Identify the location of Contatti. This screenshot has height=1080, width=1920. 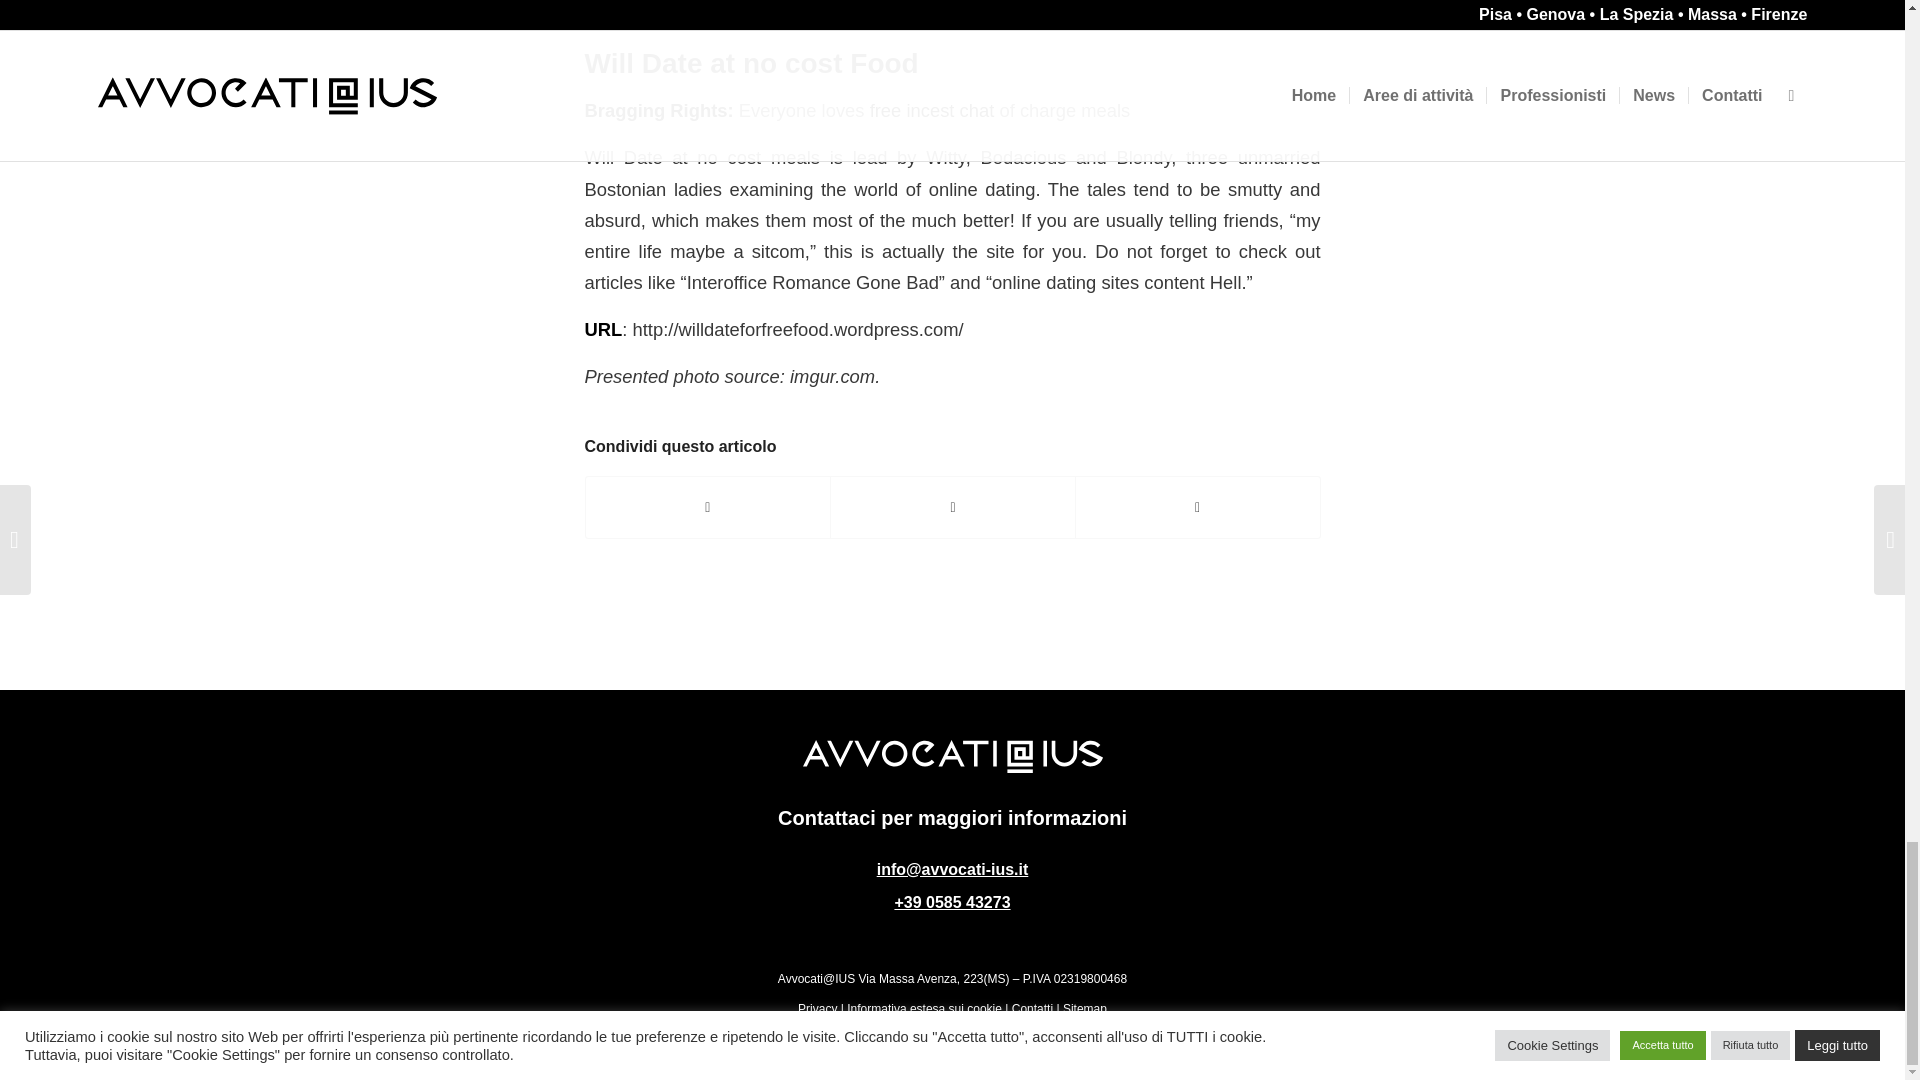
(1032, 1009).